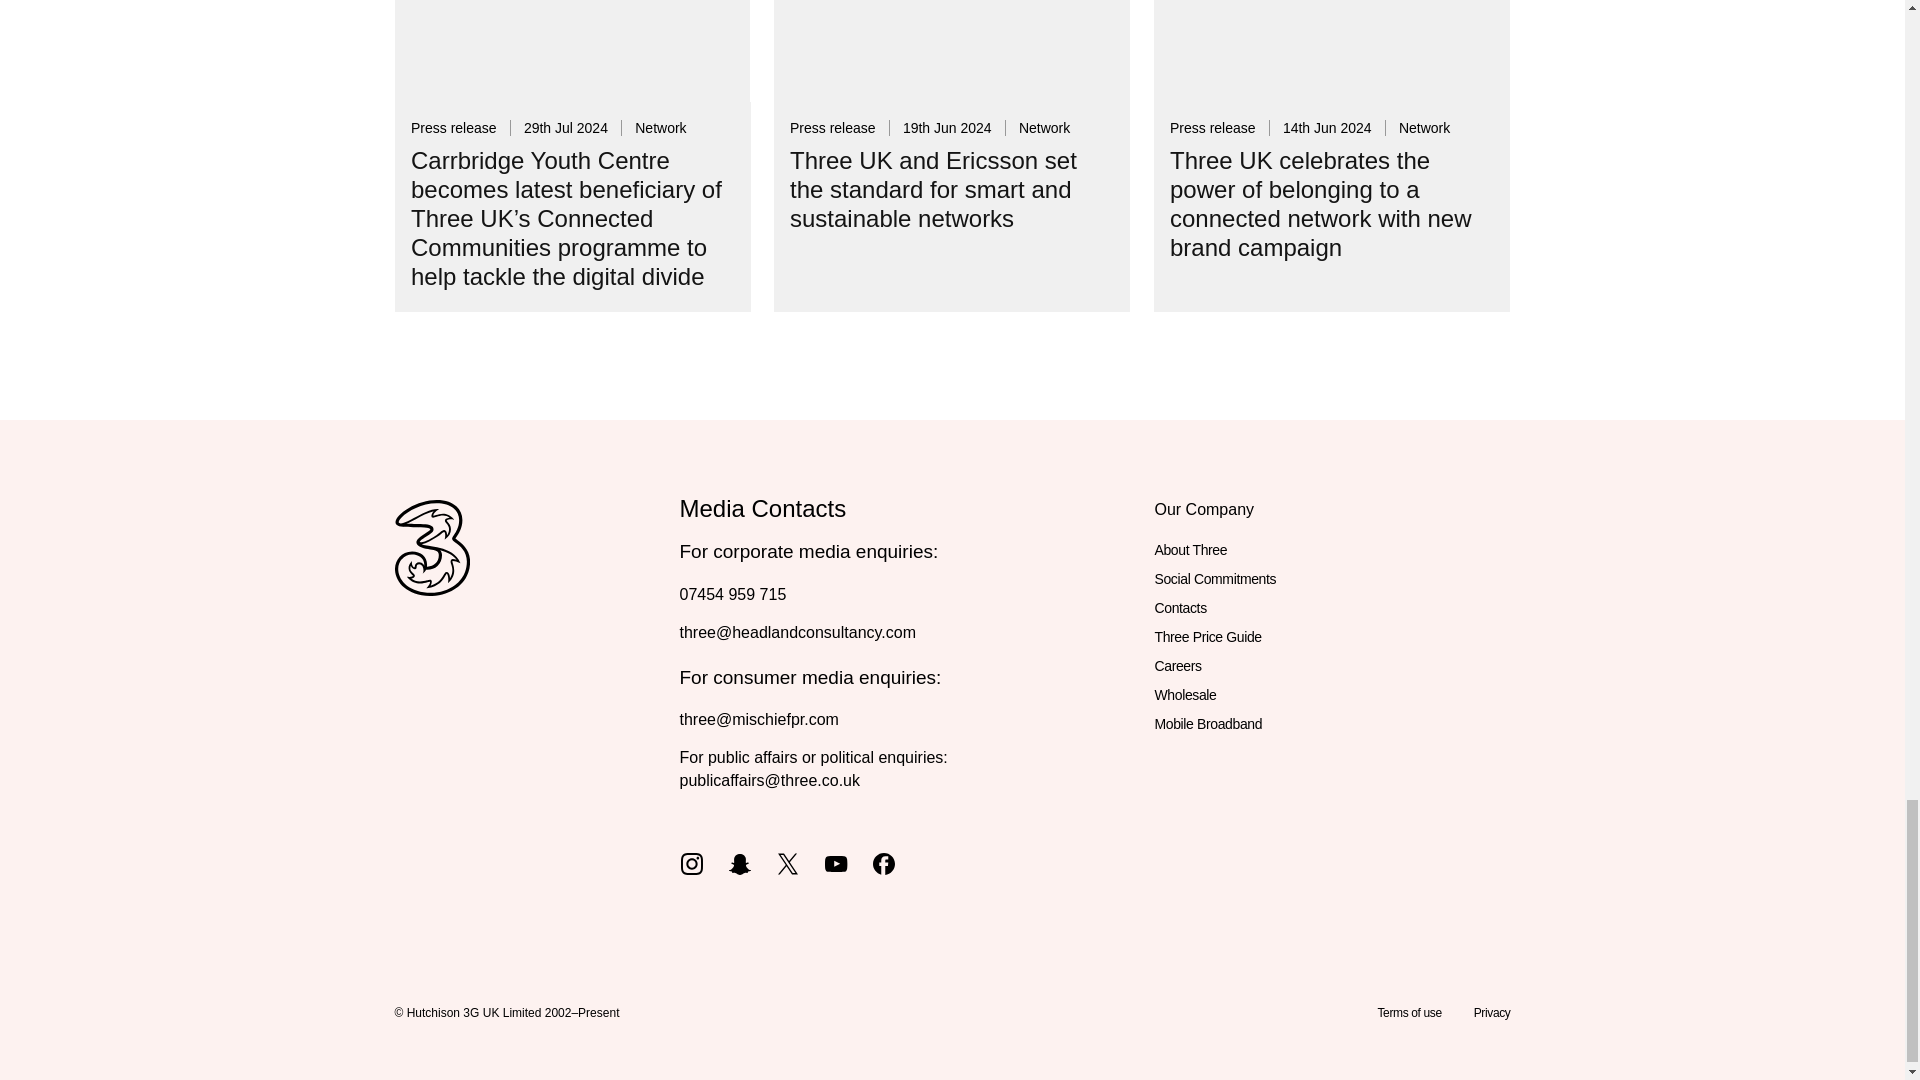 Image resolution: width=1920 pixels, height=1080 pixels. What do you see at coordinates (430, 570) in the screenshot?
I see `Home` at bounding box center [430, 570].